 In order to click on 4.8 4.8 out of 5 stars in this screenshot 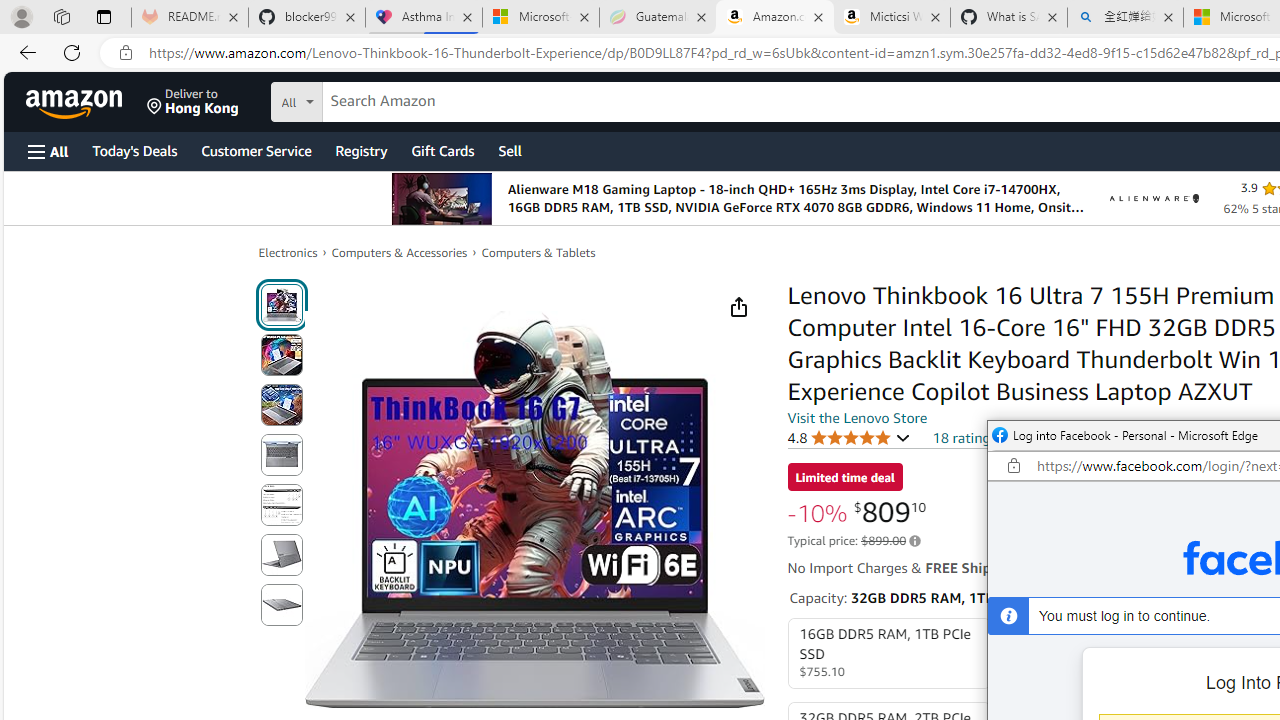, I will do `click(849, 437)`.